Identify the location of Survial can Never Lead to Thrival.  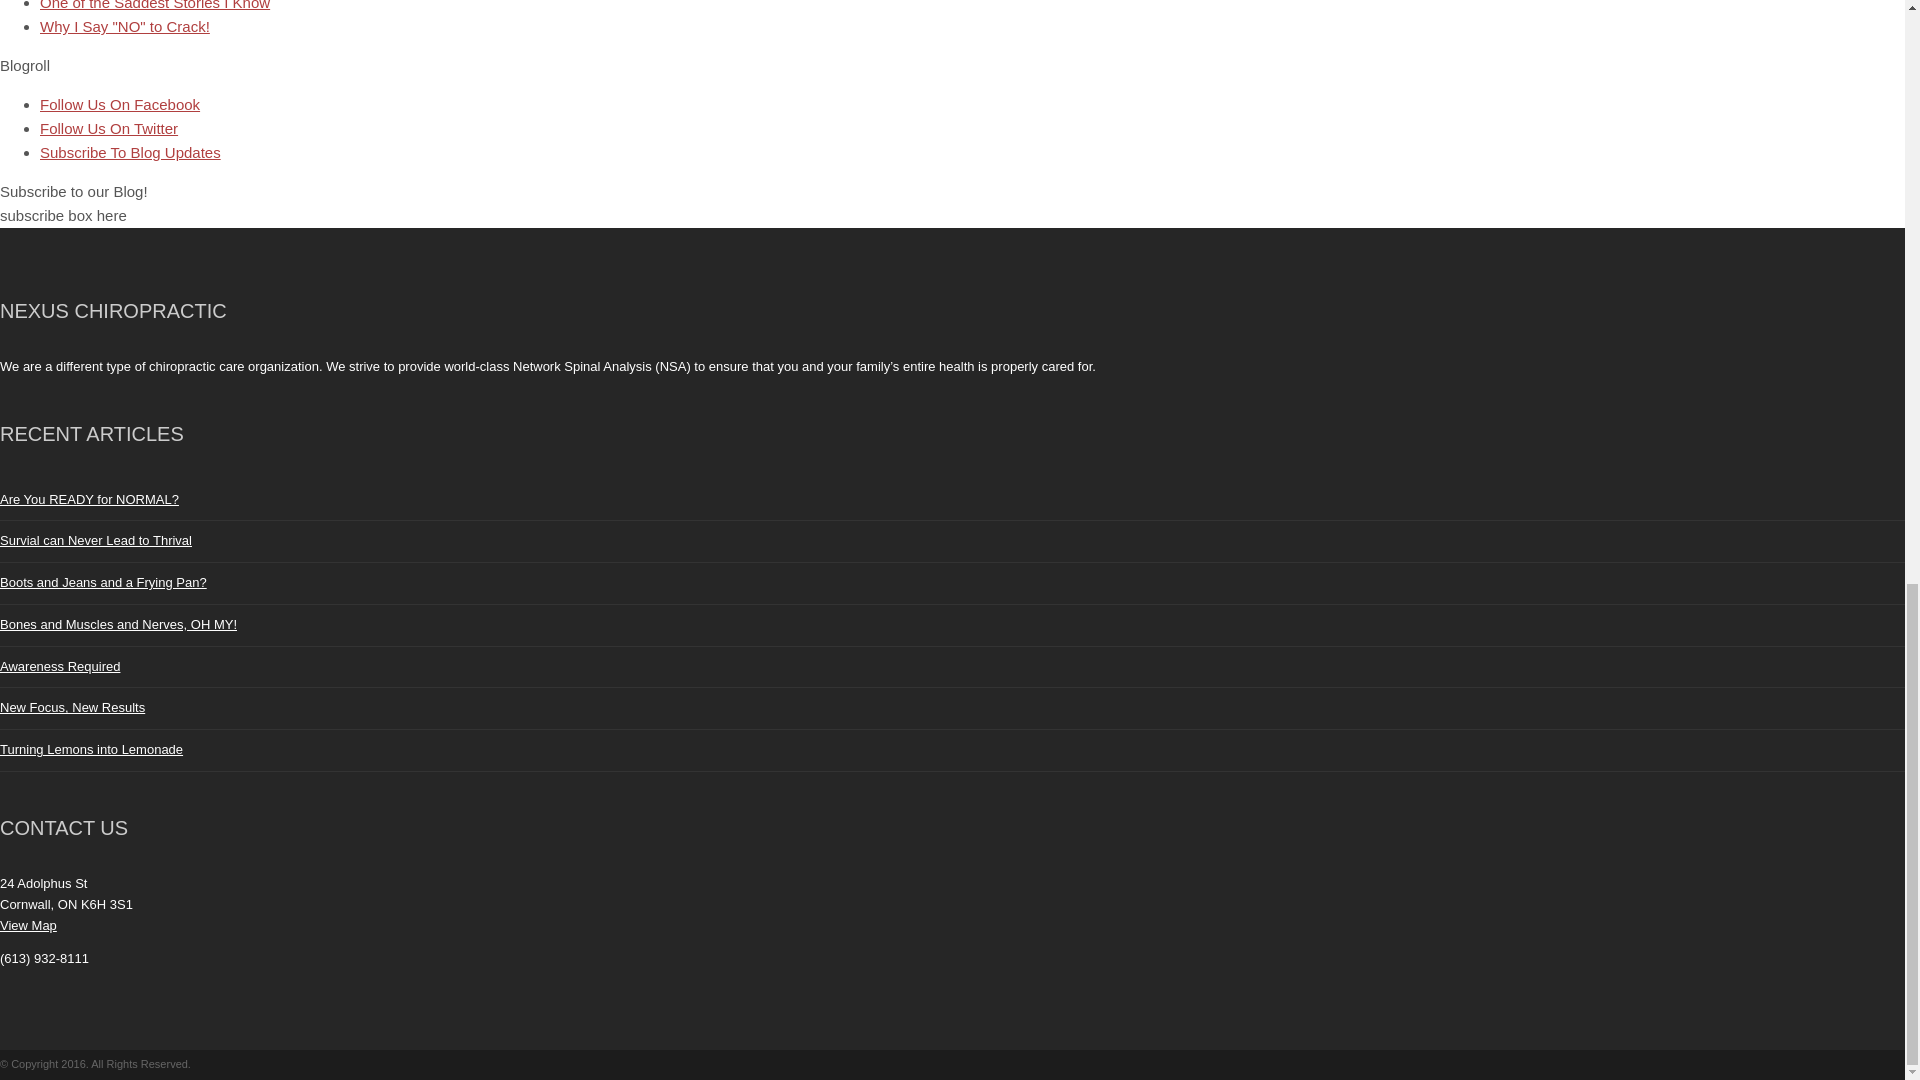
(96, 540).